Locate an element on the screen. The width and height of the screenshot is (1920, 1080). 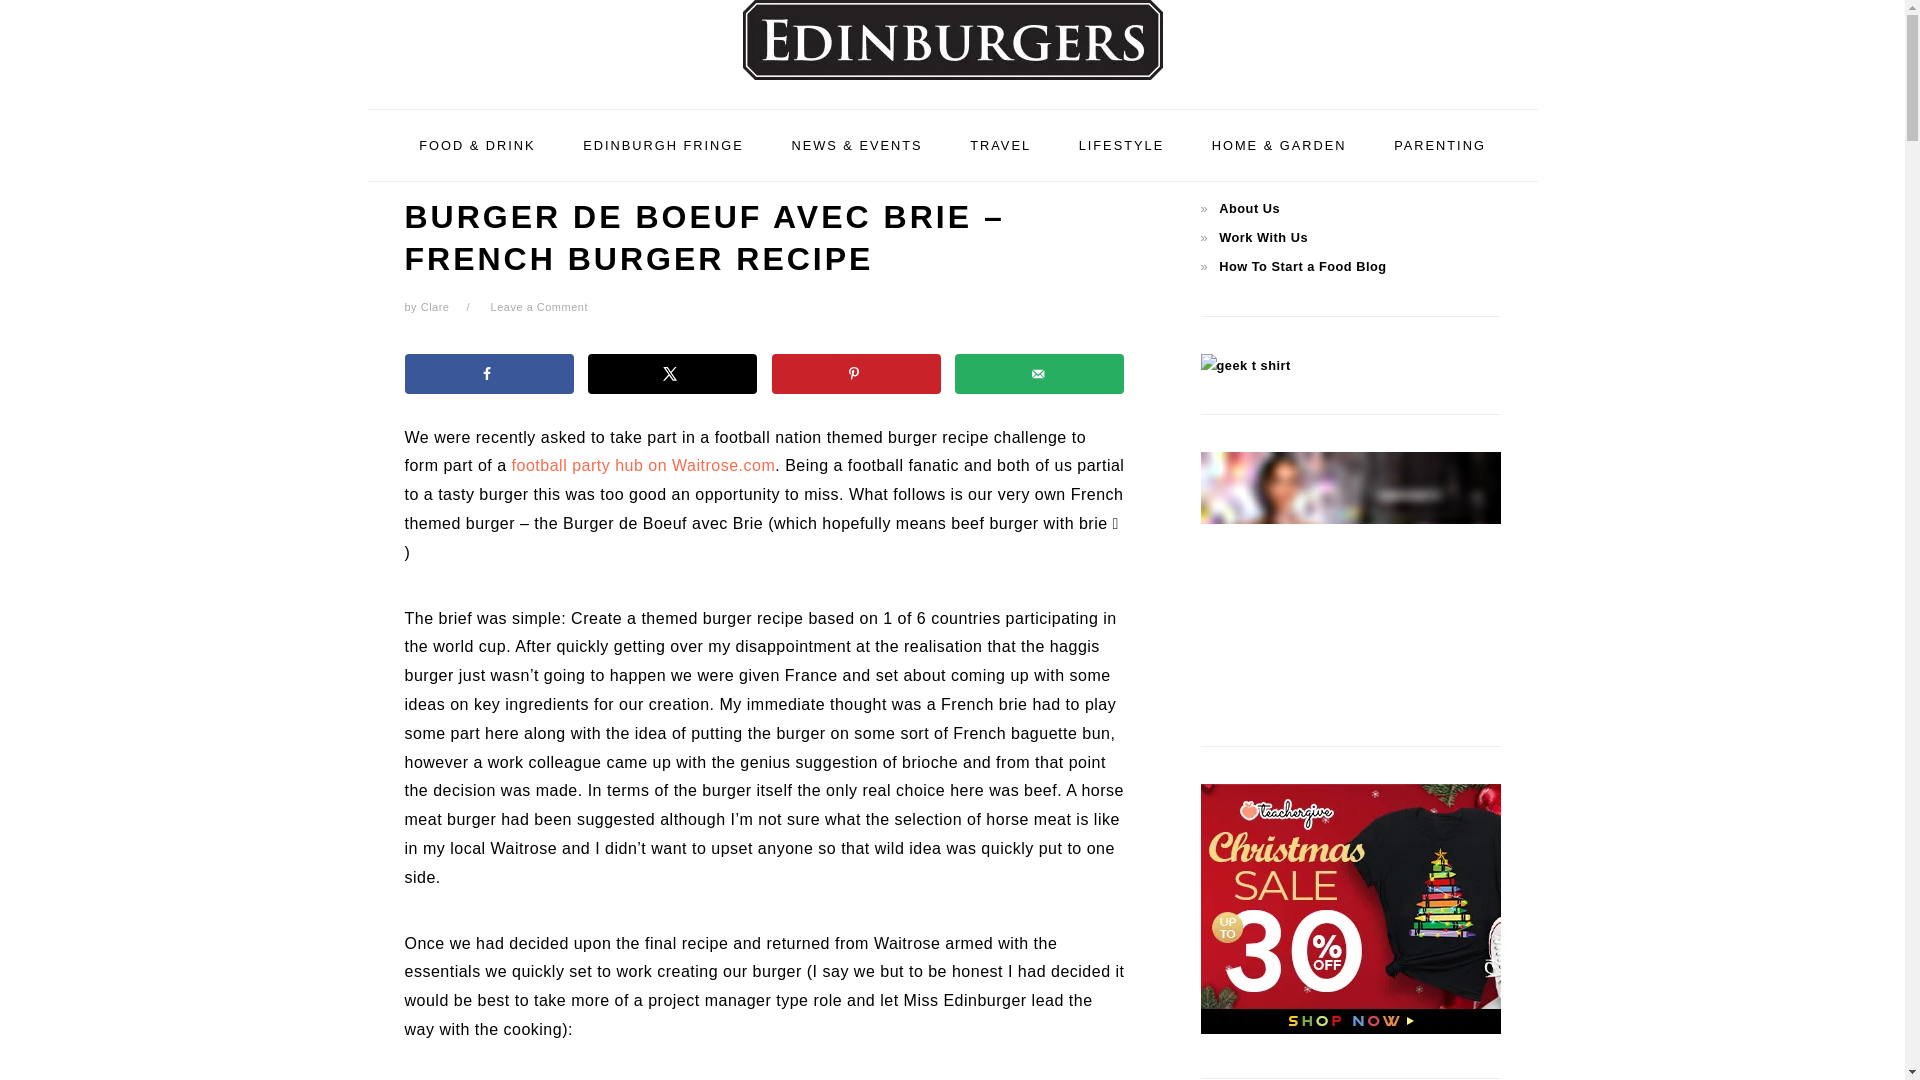
Edinburgers is located at coordinates (952, 50).